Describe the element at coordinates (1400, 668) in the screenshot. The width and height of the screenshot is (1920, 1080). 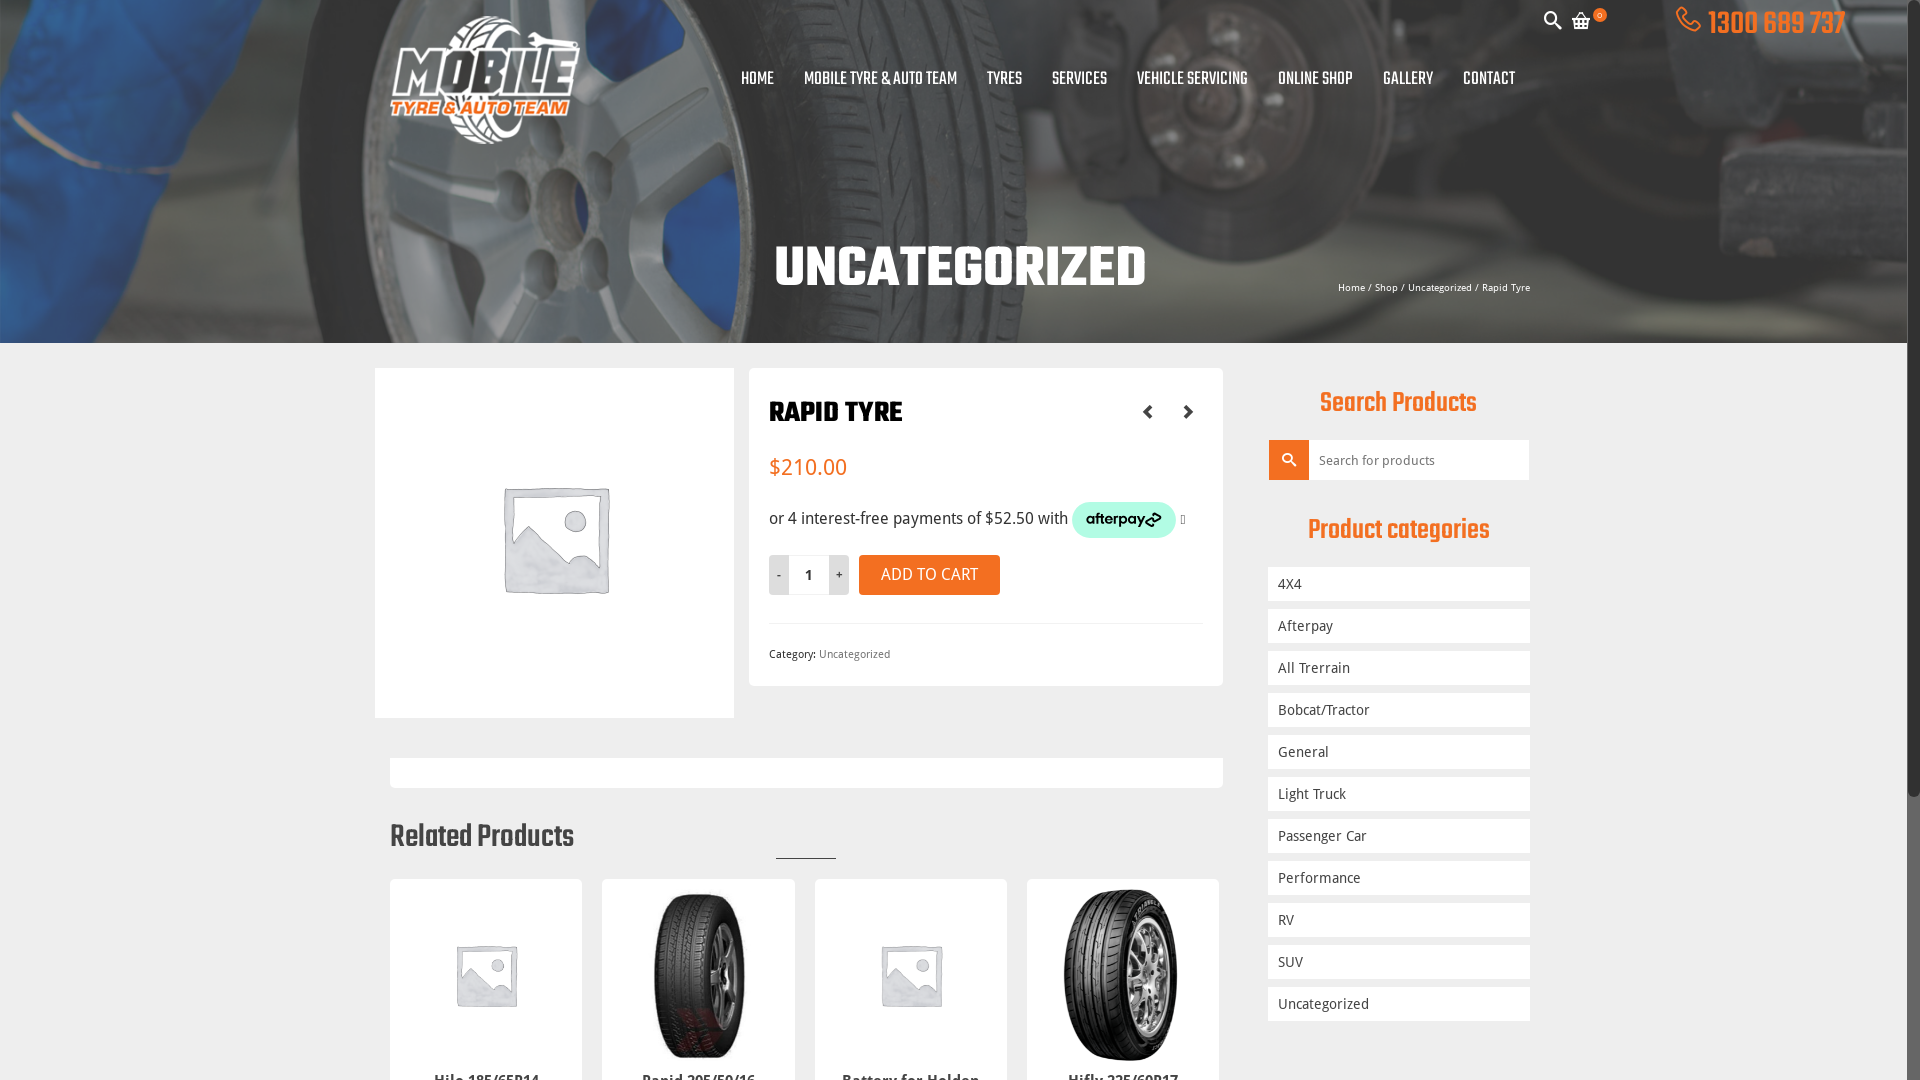
I see `All Trerrain` at that location.